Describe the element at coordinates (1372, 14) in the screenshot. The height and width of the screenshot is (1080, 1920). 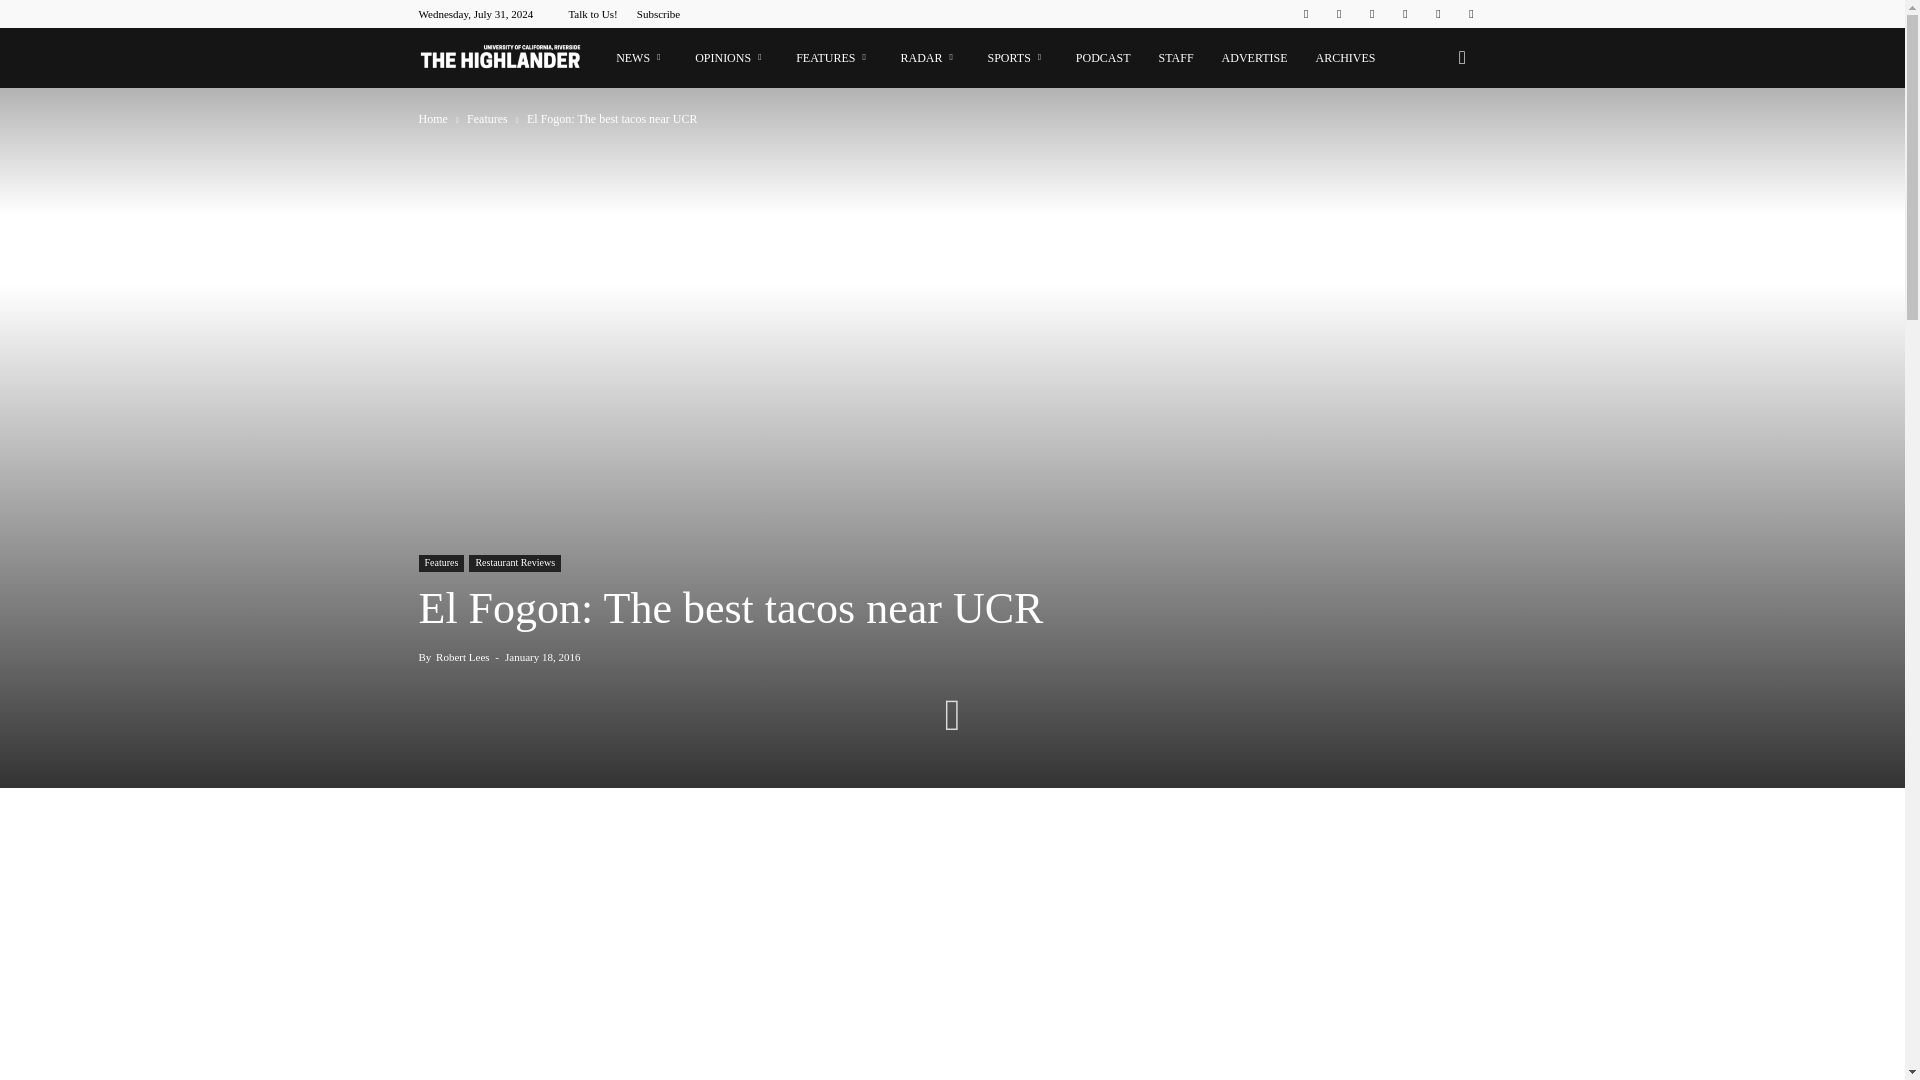
I see `Linkedin` at that location.